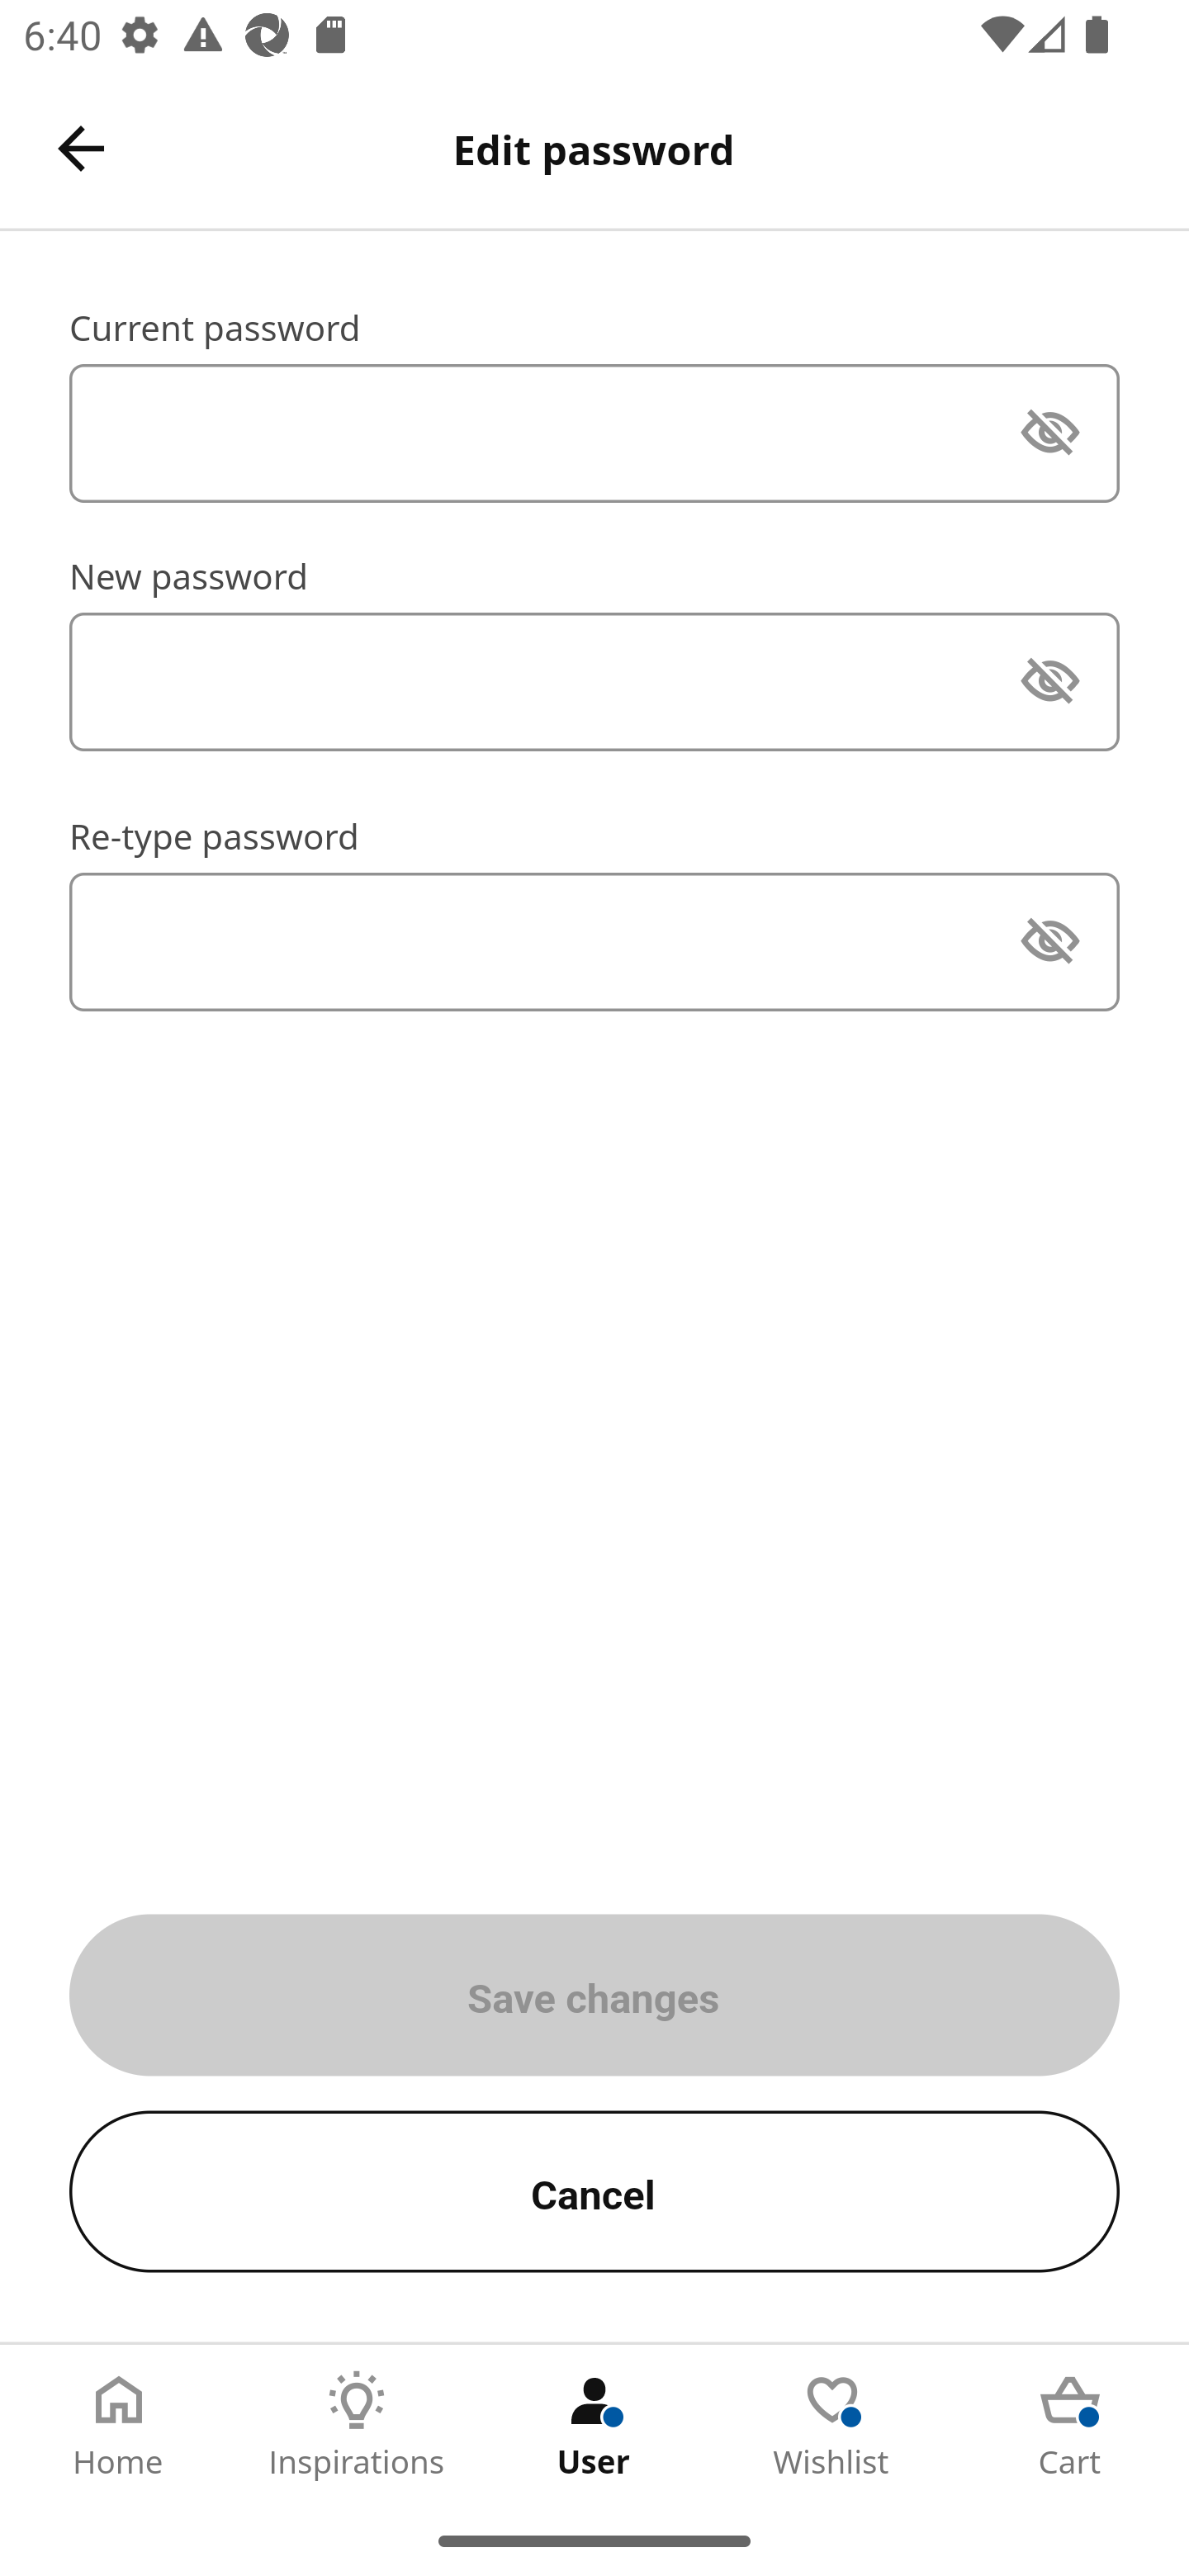  I want to click on Wishlist
Tab 4 of 5, so click(832, 2425).